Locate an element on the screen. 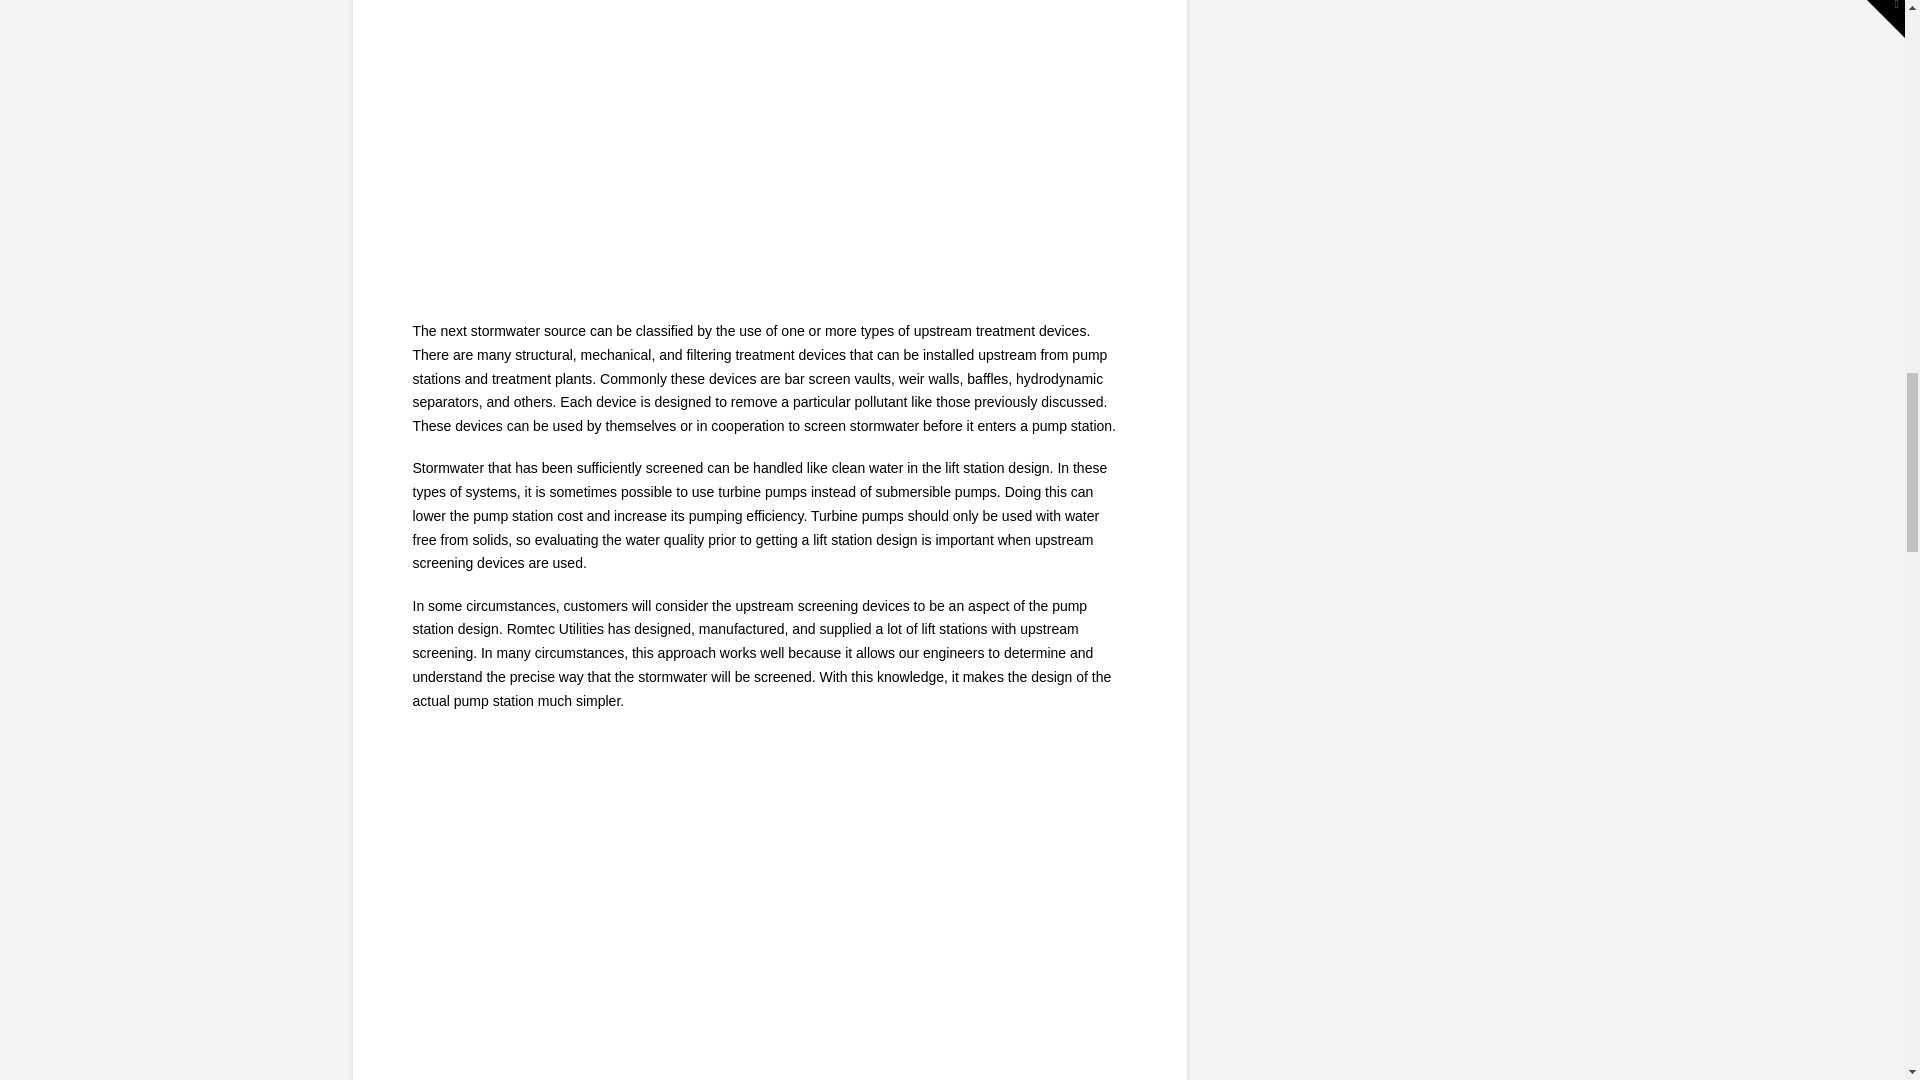 The height and width of the screenshot is (1080, 1920). stormwater-wetland-with-pump-station is located at coordinates (768, 142).